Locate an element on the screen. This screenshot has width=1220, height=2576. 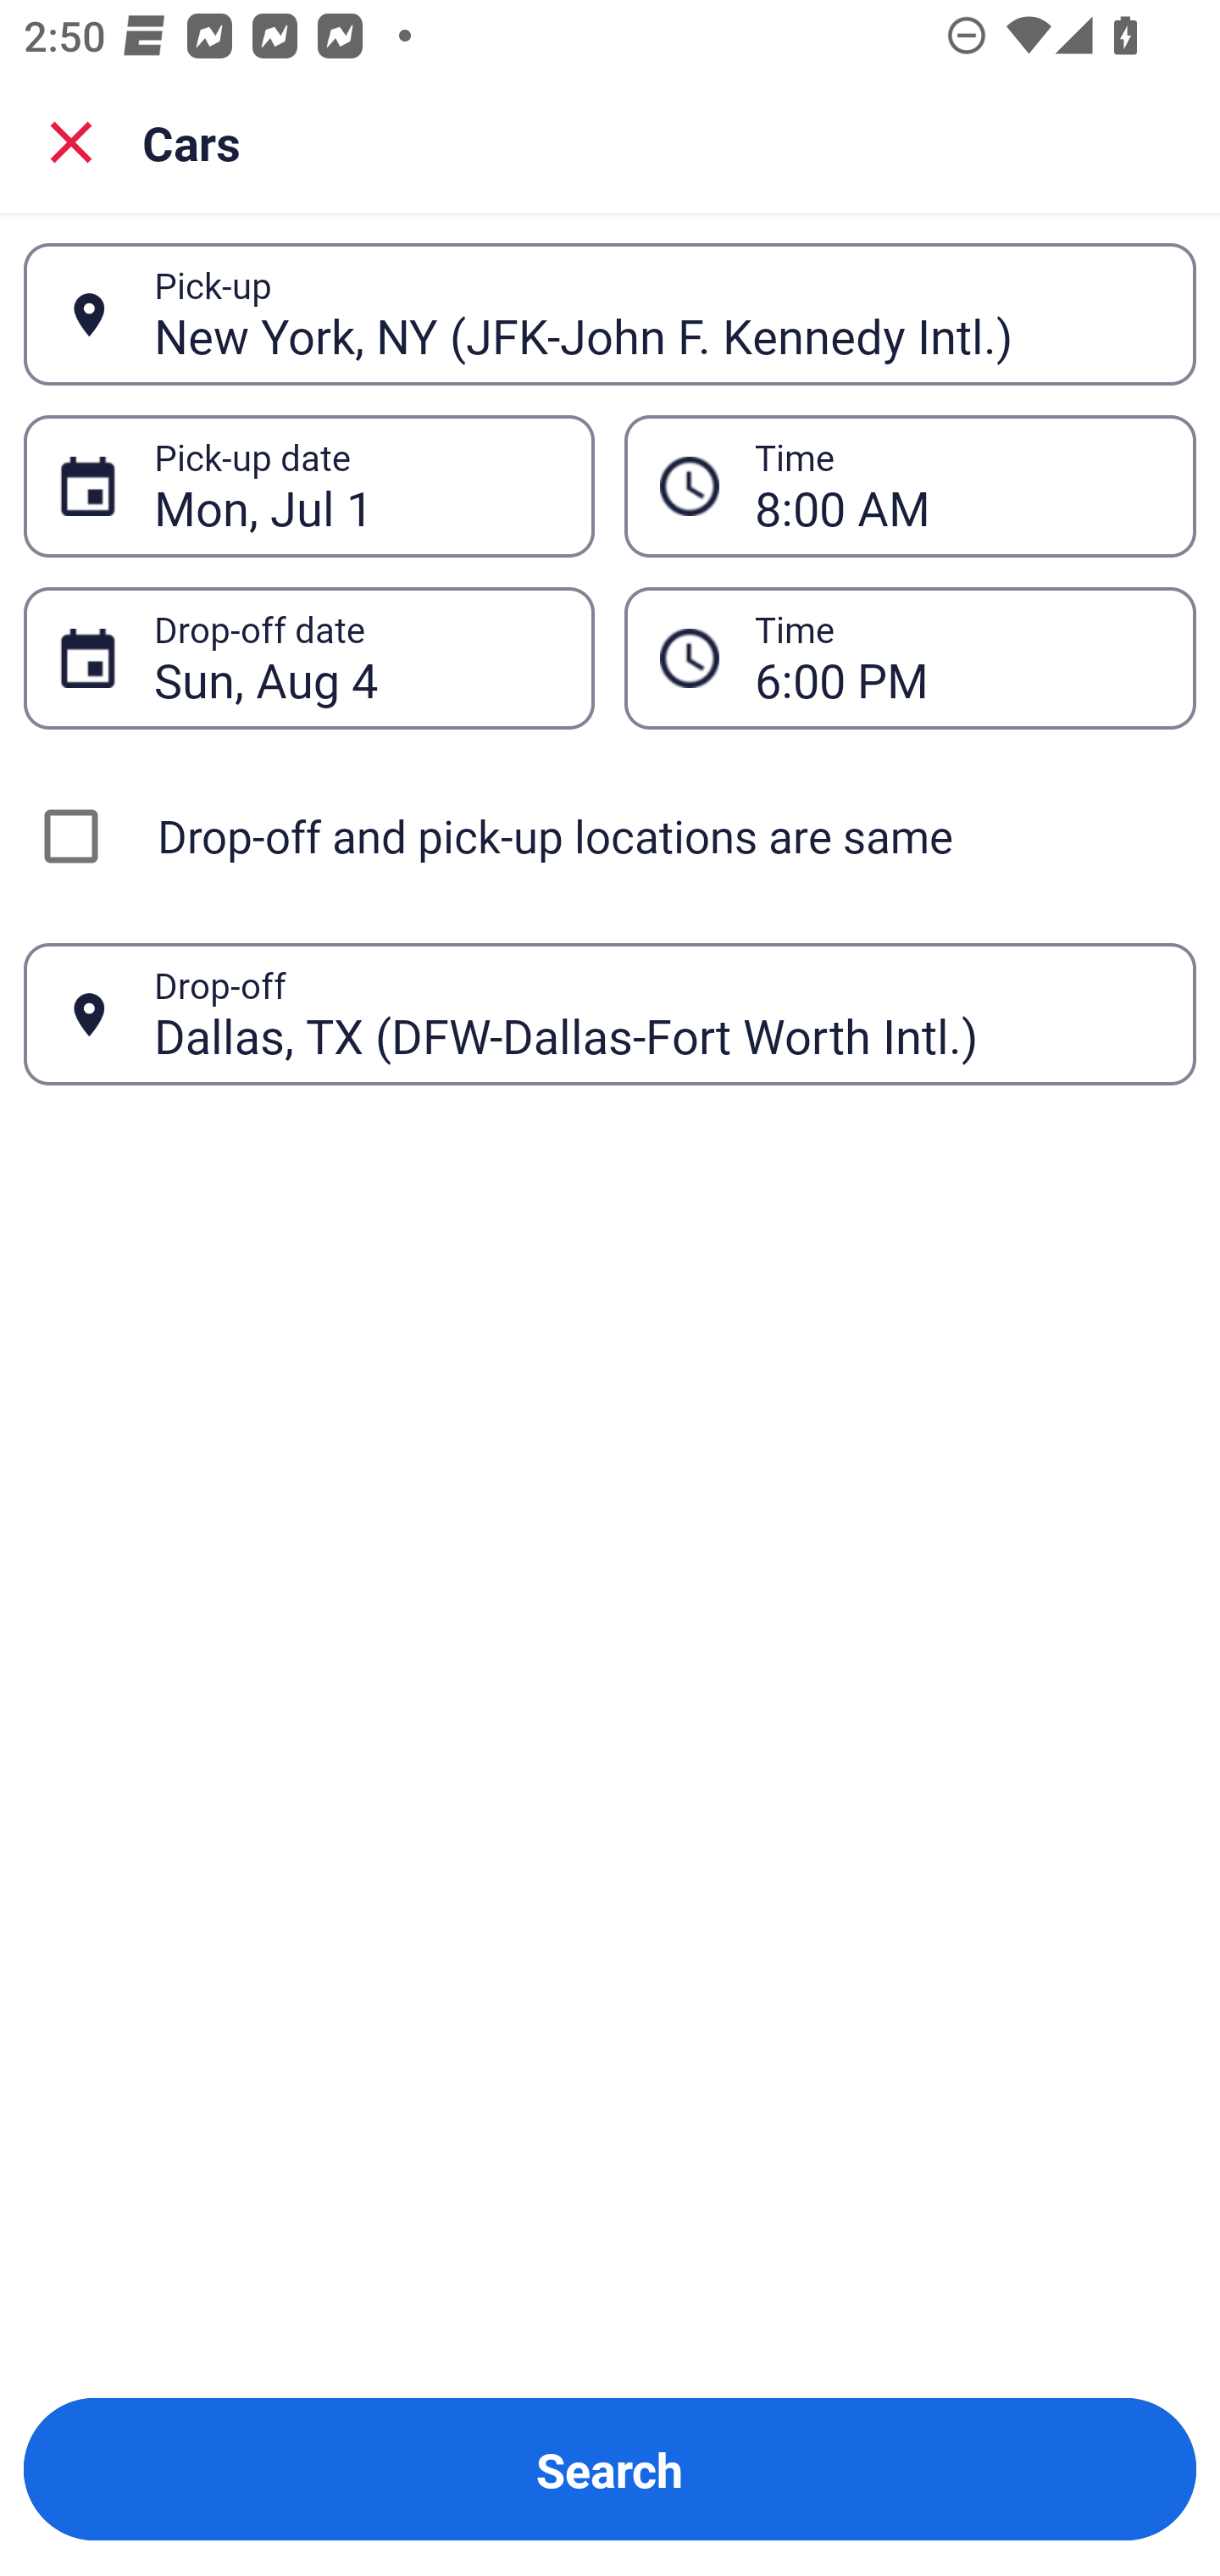
Drop-off and pick-up locations are same is located at coordinates (610, 836).